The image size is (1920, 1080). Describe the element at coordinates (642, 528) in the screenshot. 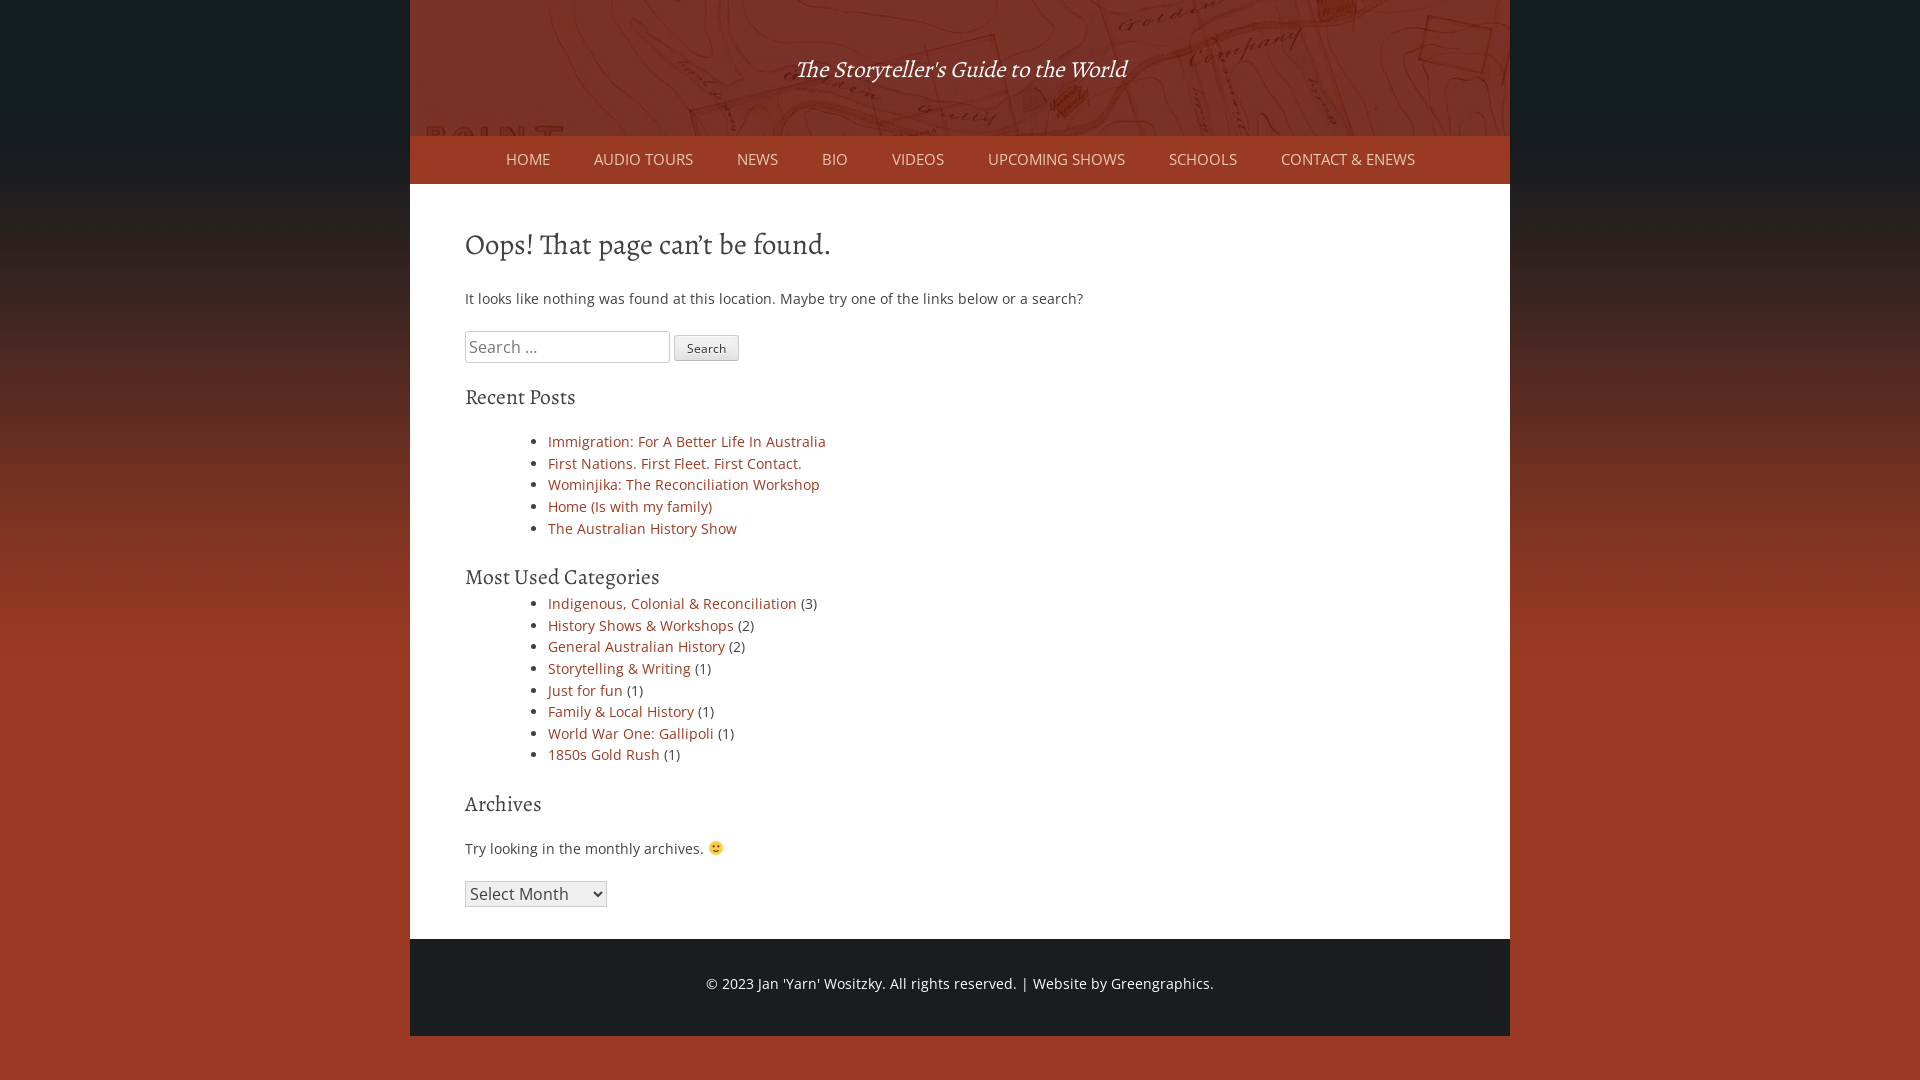

I see `The Australian History Show` at that location.